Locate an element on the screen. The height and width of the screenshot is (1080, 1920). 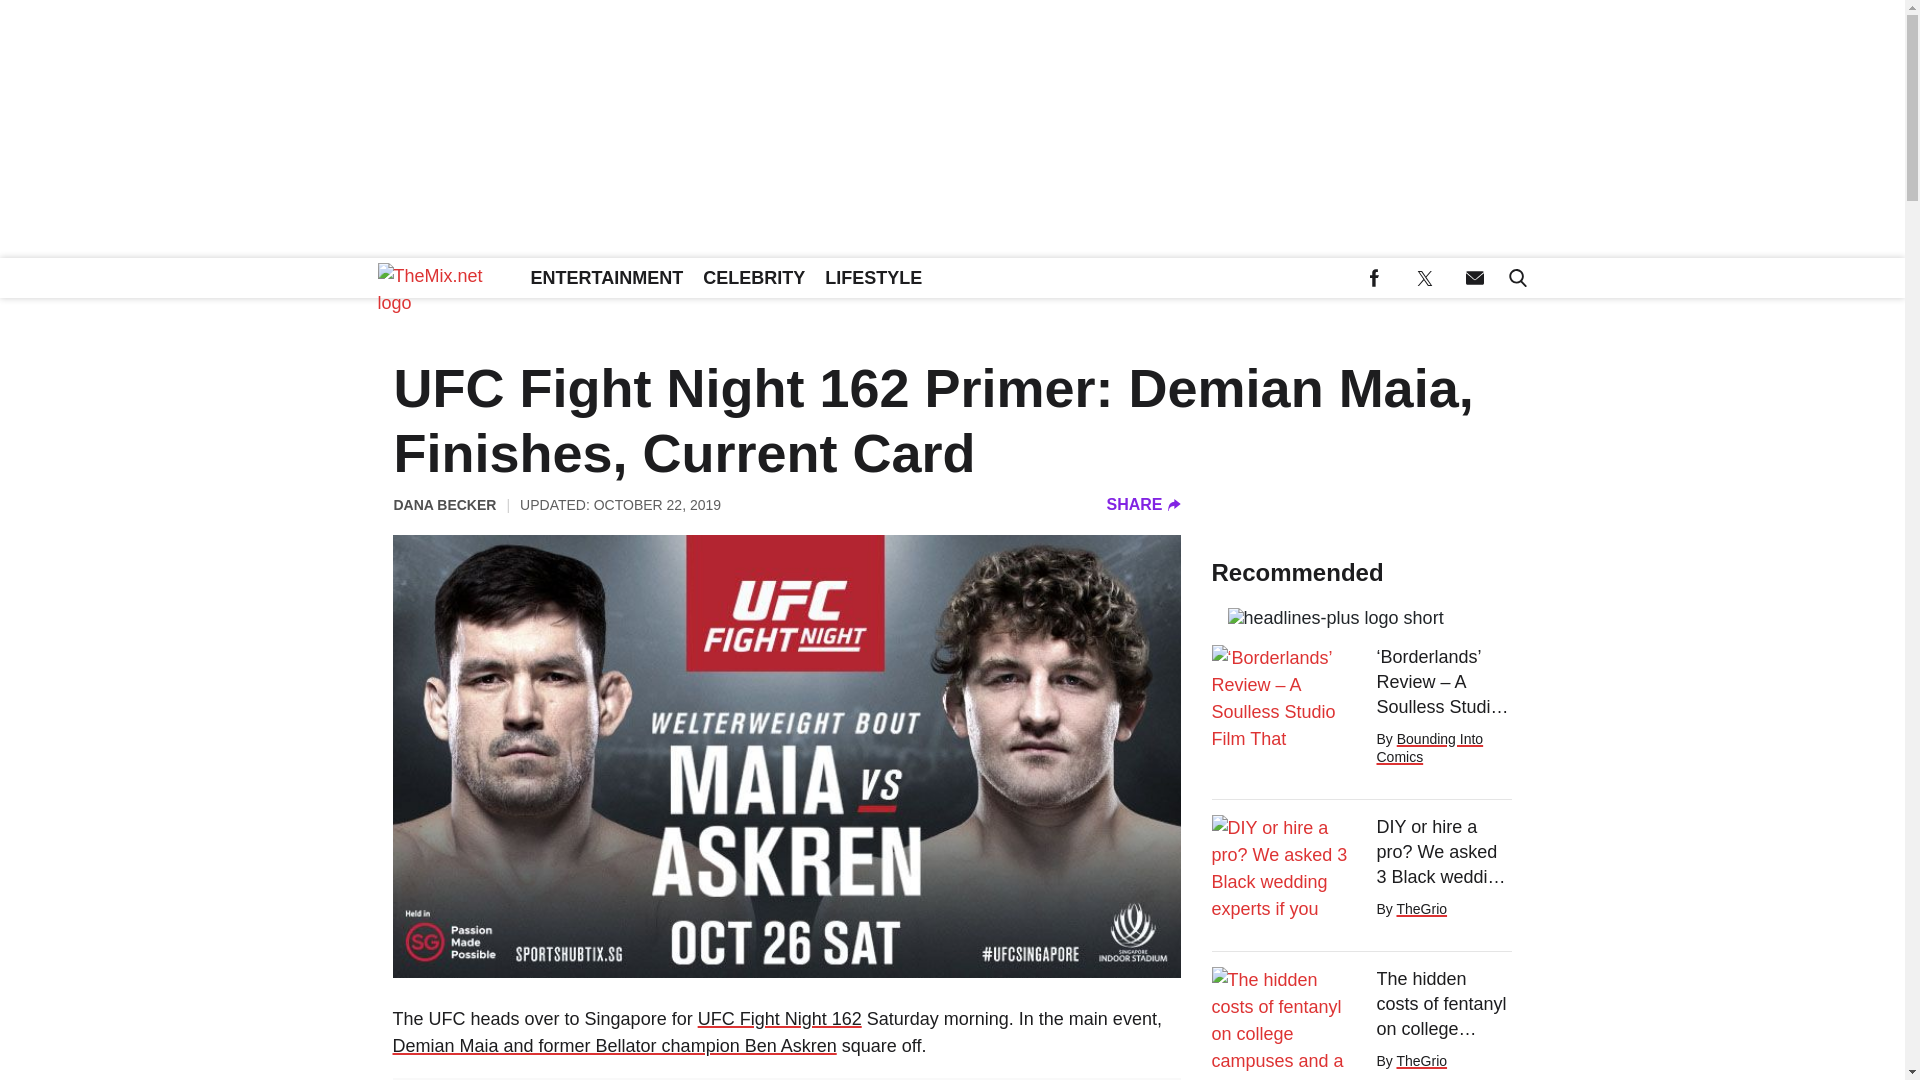
Posts by Dana Becker is located at coordinates (445, 504).